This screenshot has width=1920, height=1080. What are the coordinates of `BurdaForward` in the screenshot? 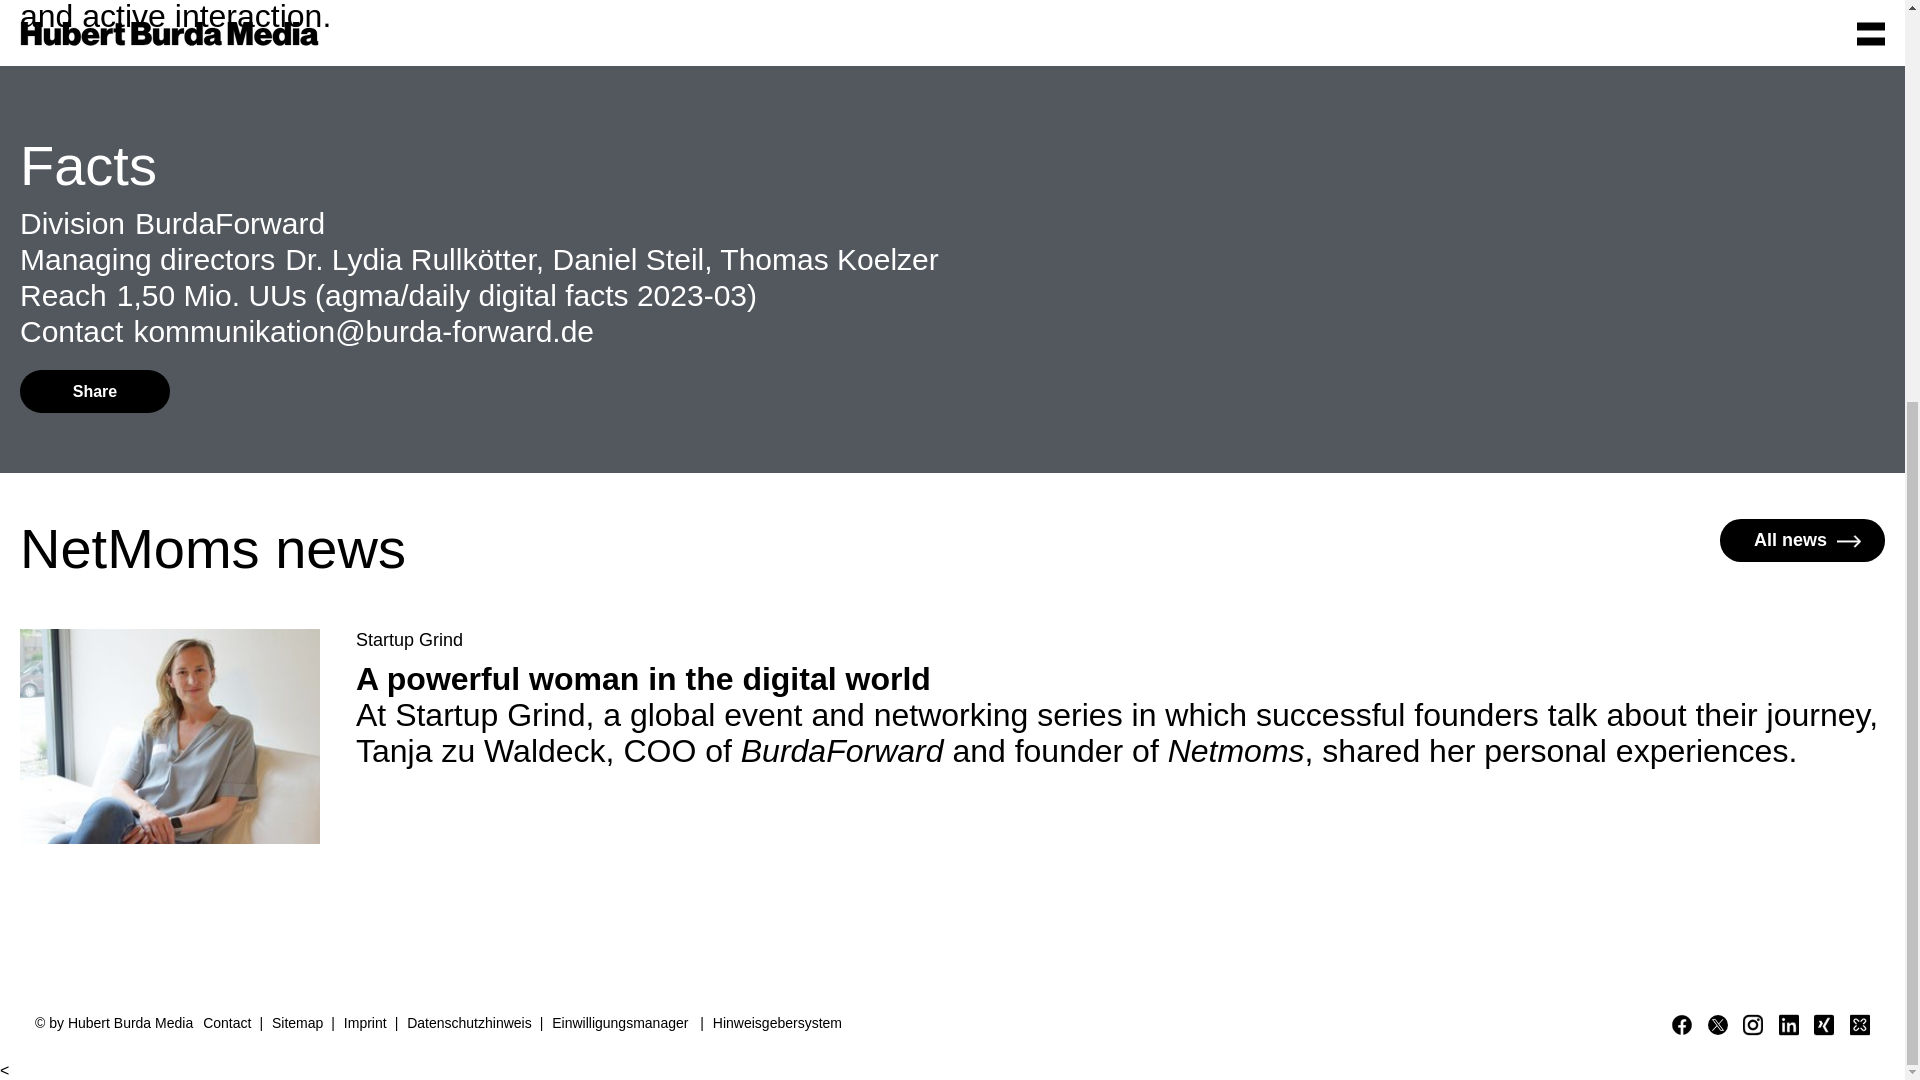 It's located at (229, 223).